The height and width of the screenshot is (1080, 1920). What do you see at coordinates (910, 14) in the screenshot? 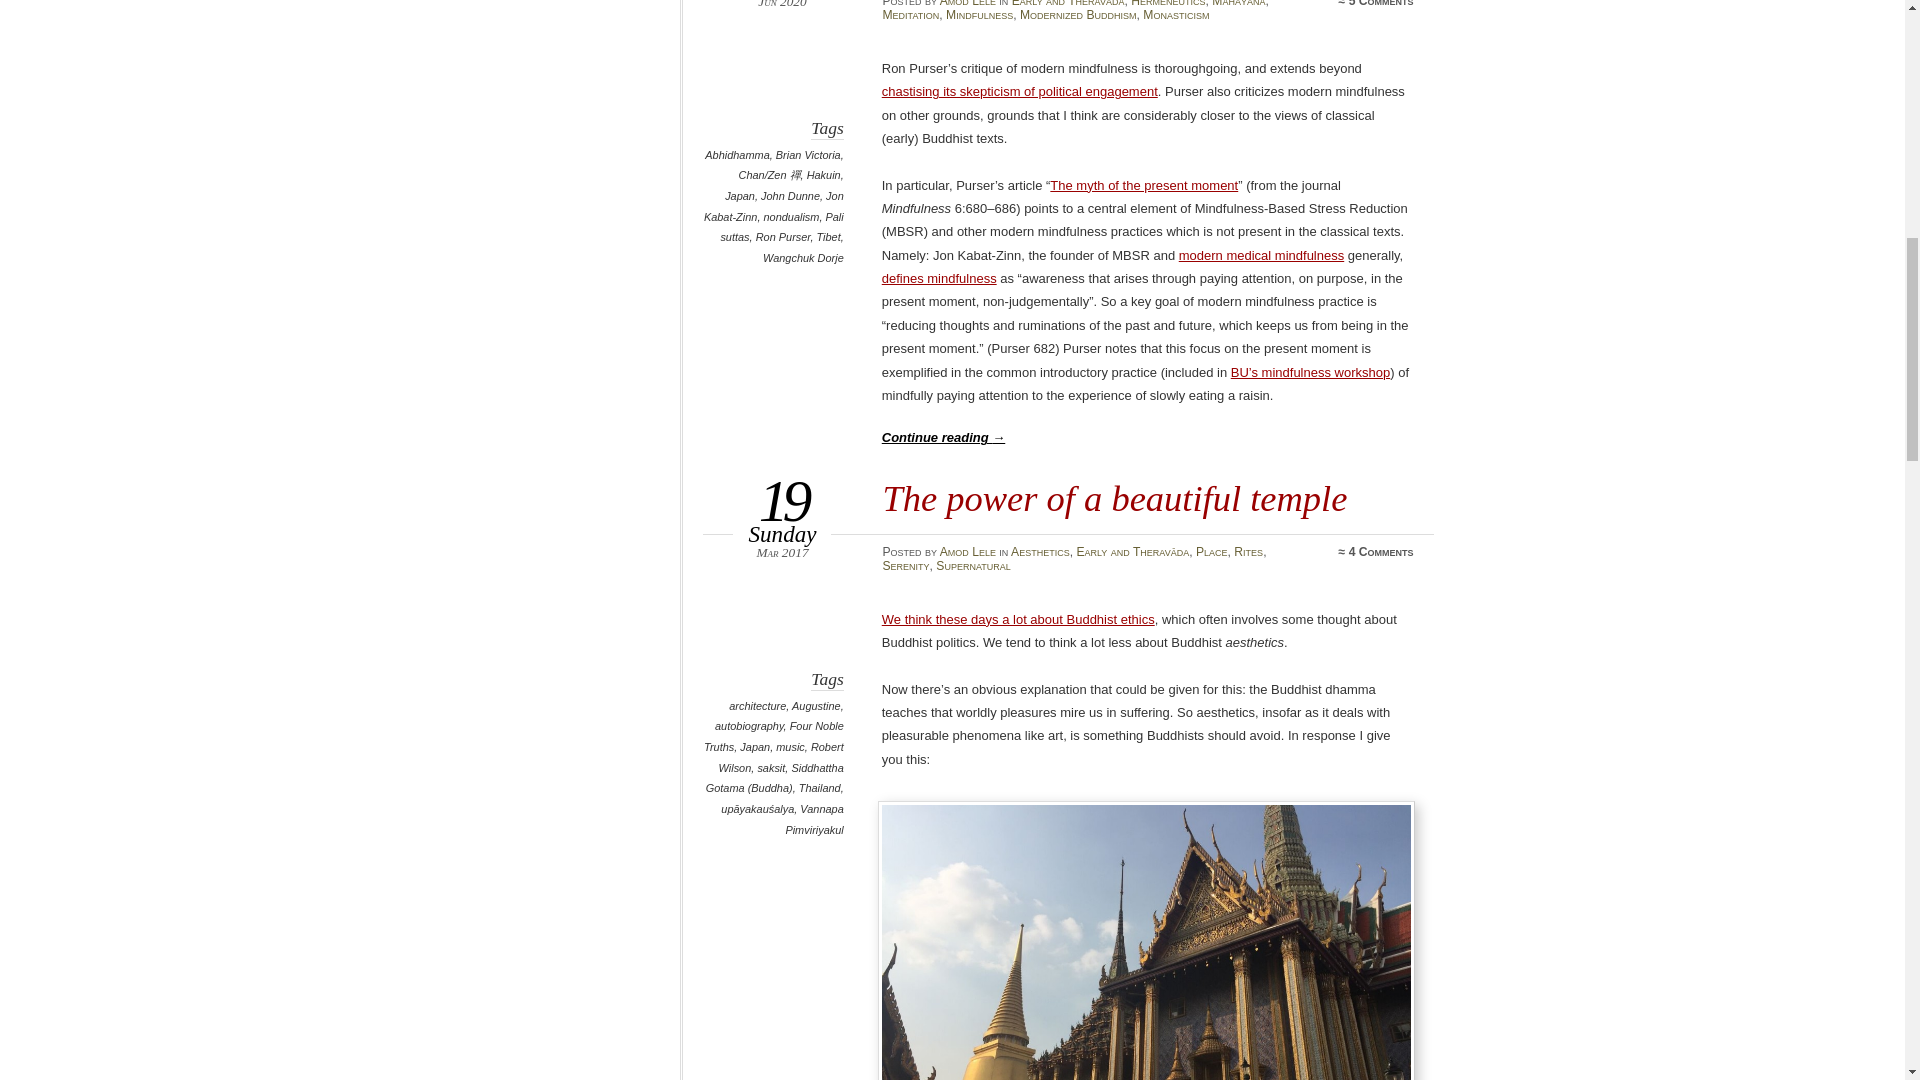
I see `Meditation` at bounding box center [910, 14].